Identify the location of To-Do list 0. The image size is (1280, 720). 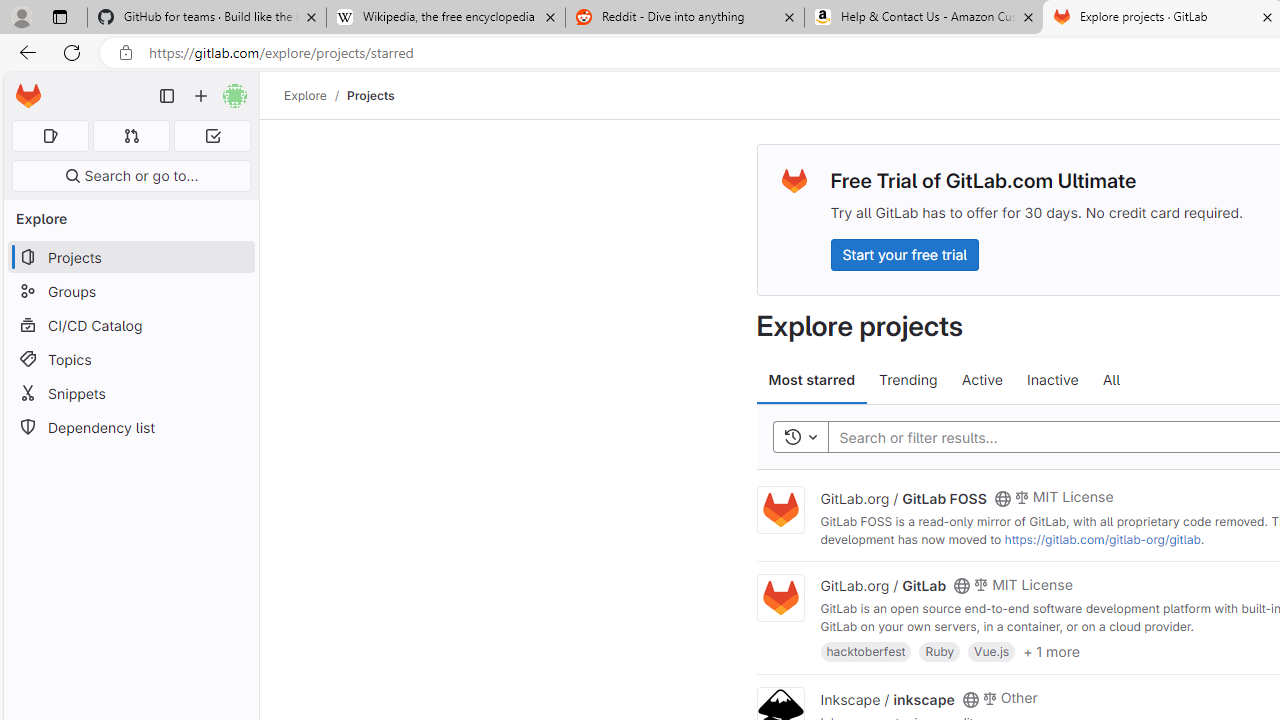
(212, 136).